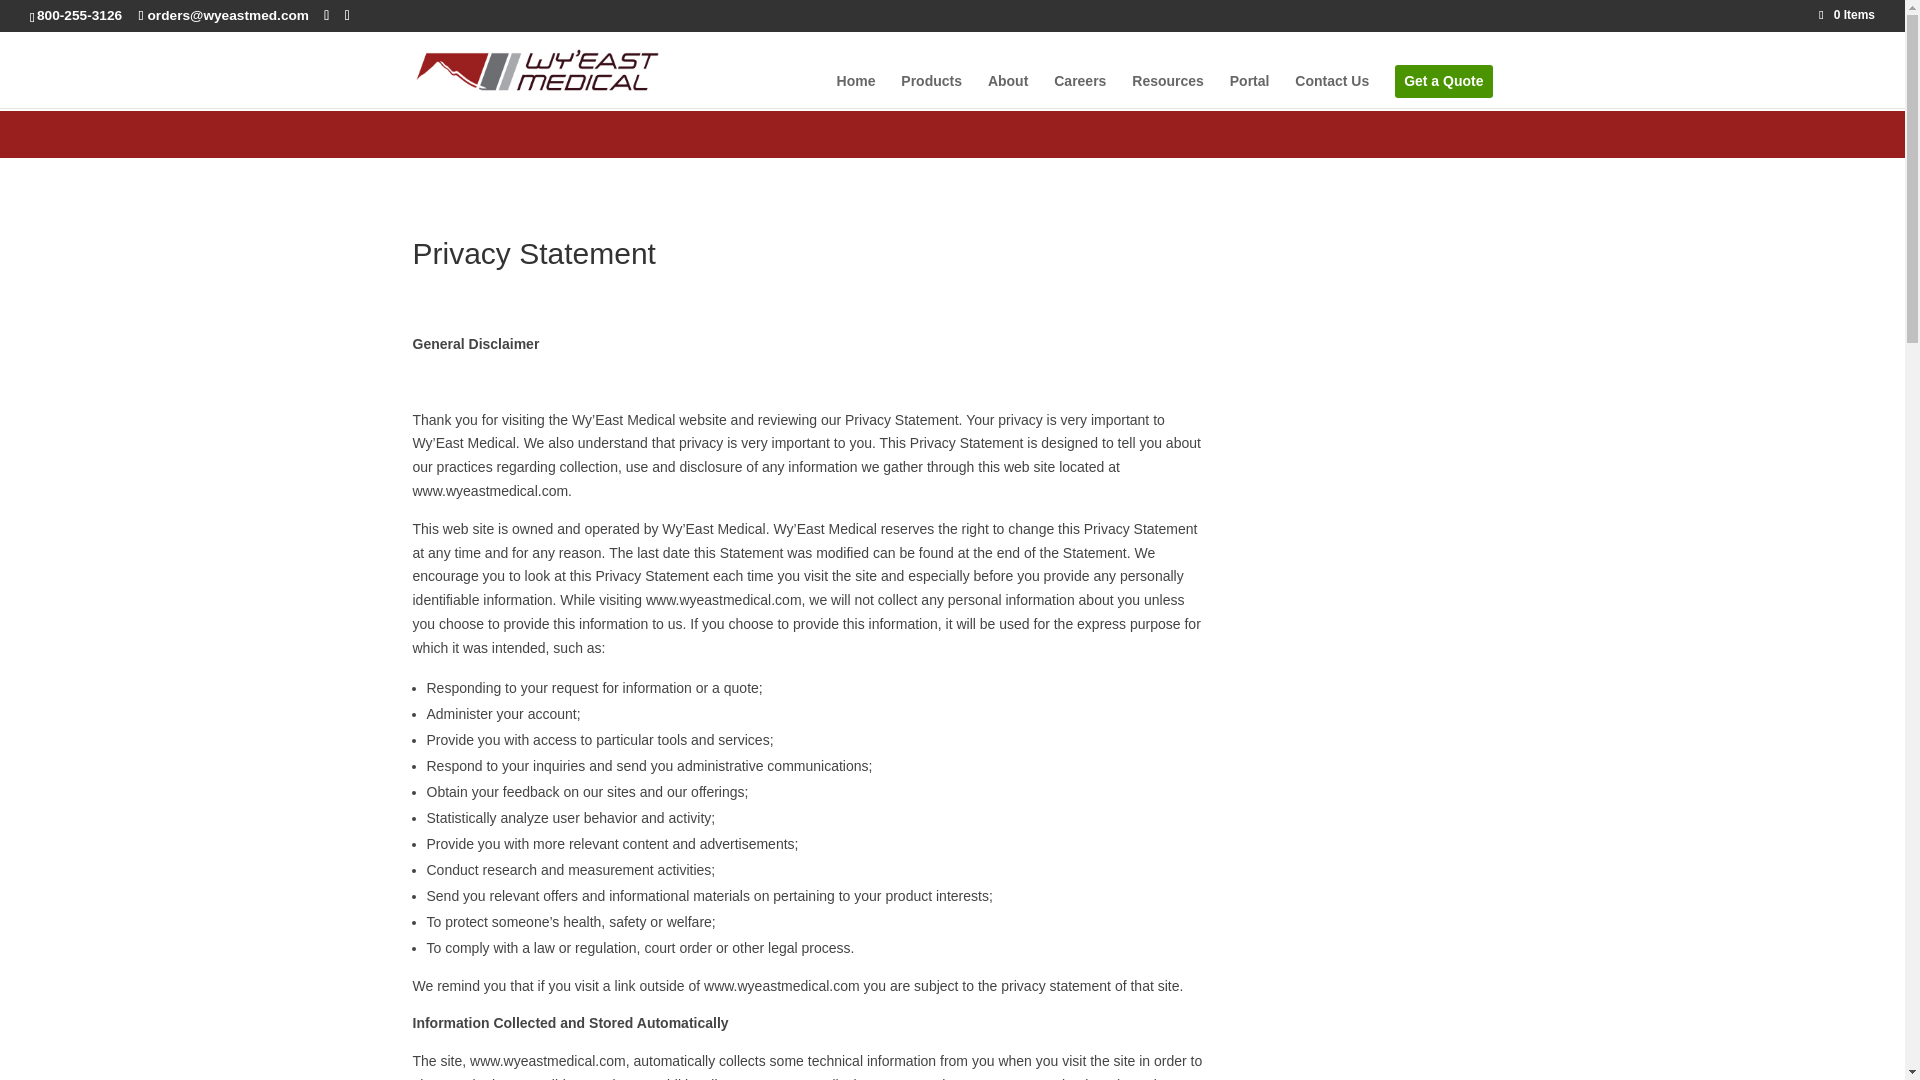  Describe the element at coordinates (1008, 86) in the screenshot. I see `About` at that location.